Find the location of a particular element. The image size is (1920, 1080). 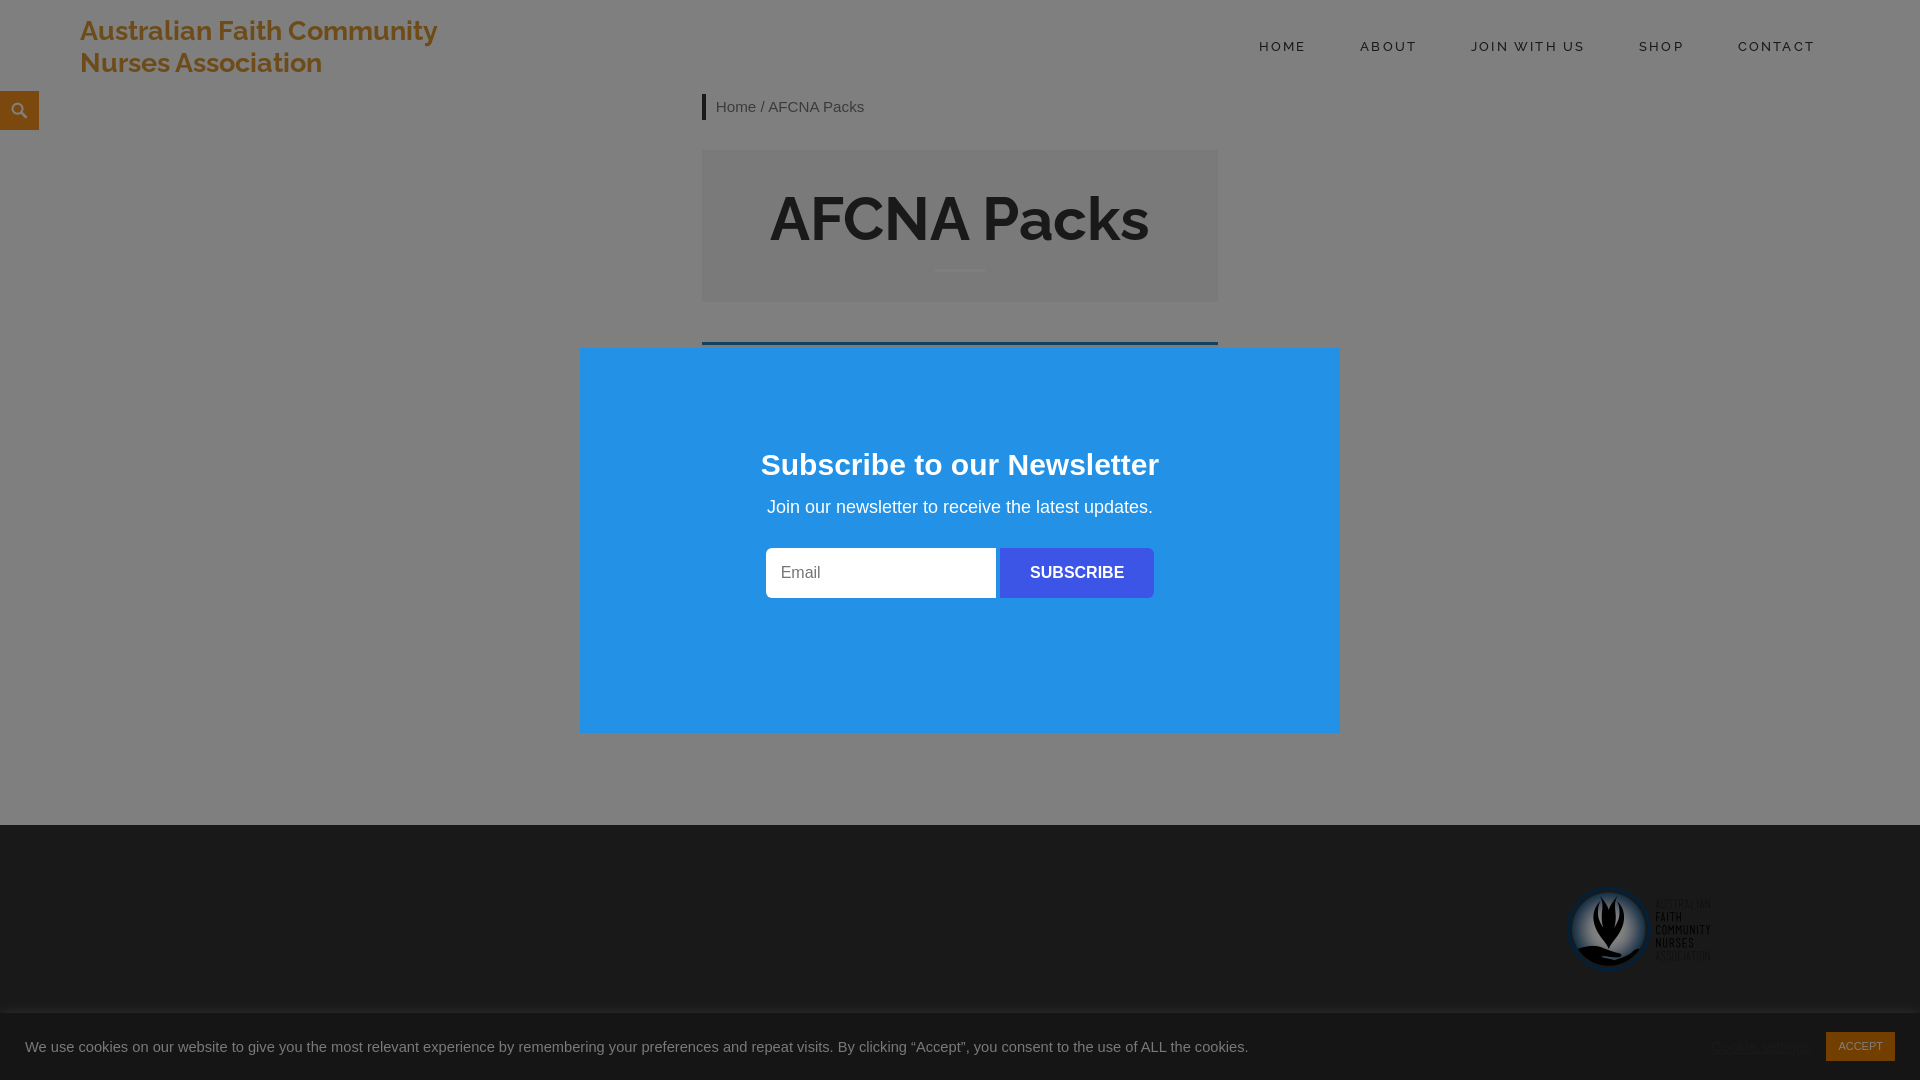

SHOP is located at coordinates (1662, 47).